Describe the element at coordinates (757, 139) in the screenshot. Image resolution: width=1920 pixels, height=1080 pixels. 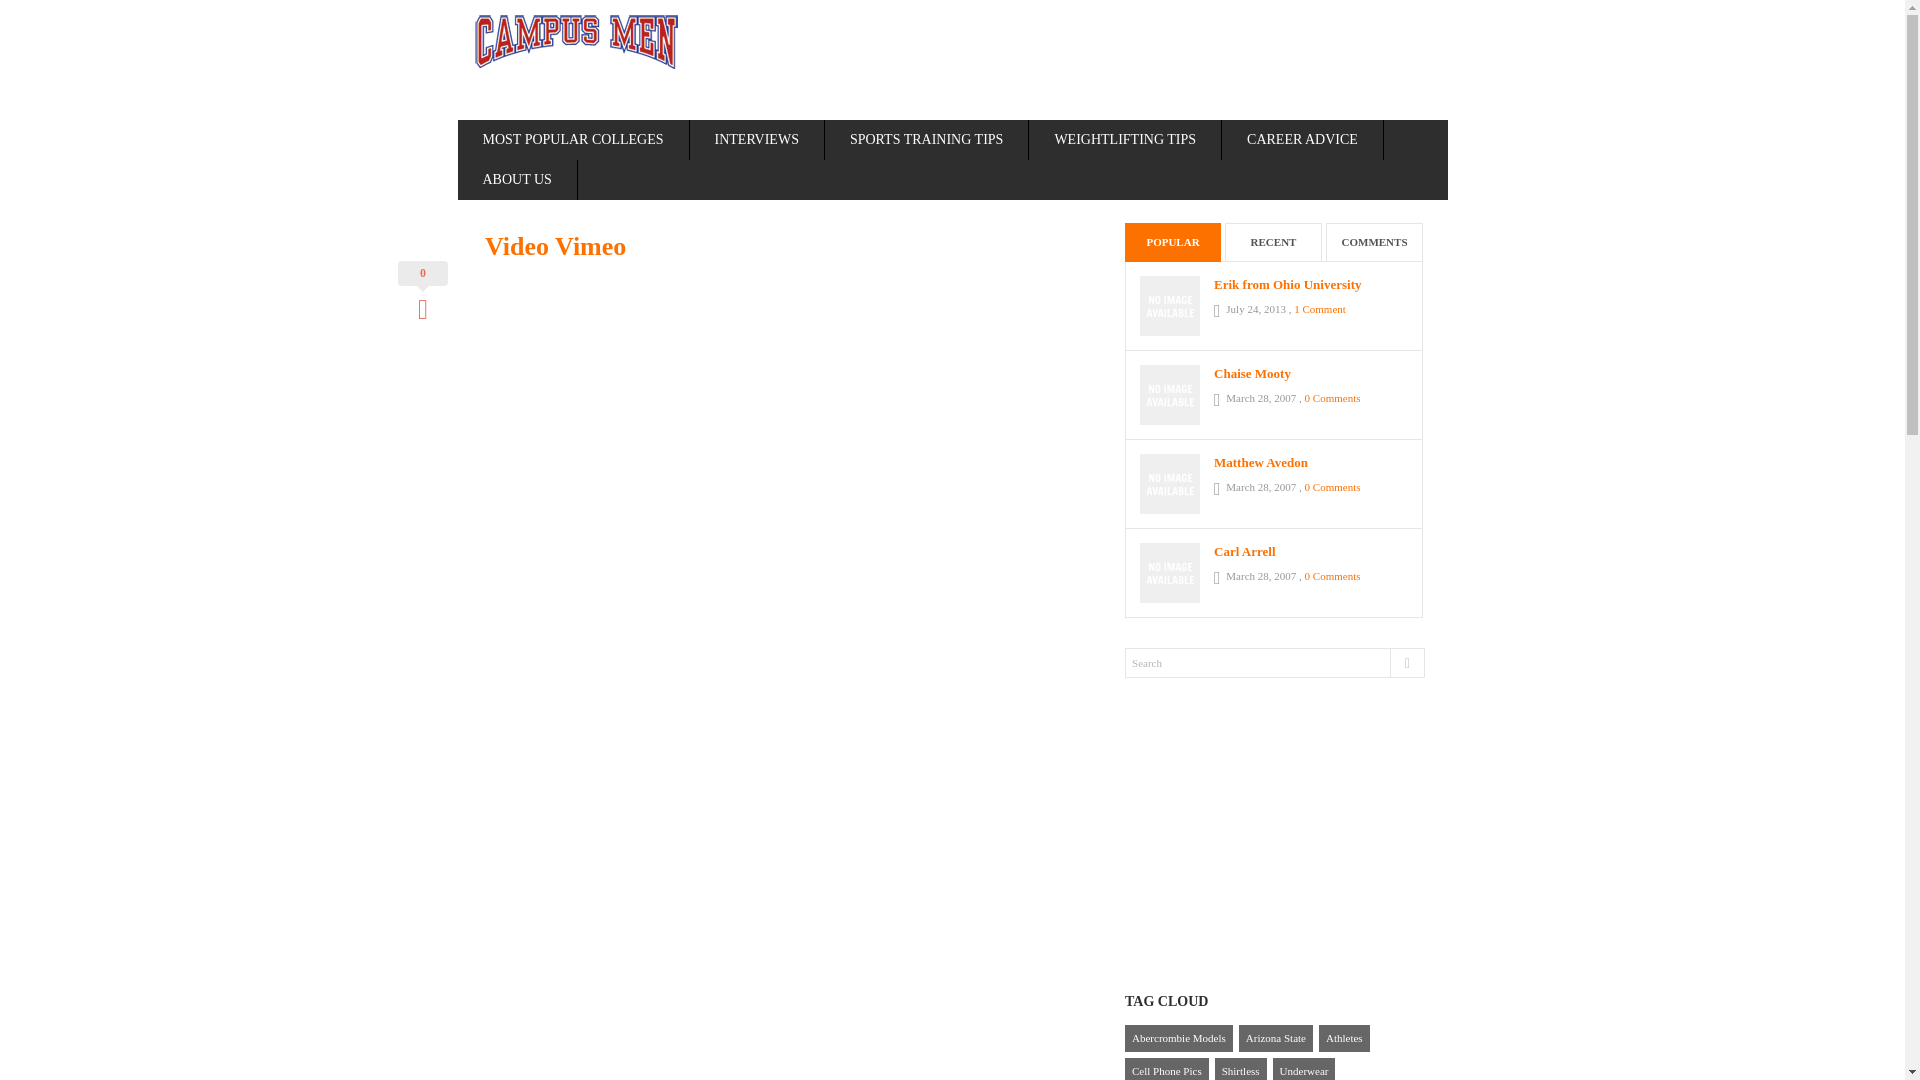
I see `INTERVIEWS` at that location.